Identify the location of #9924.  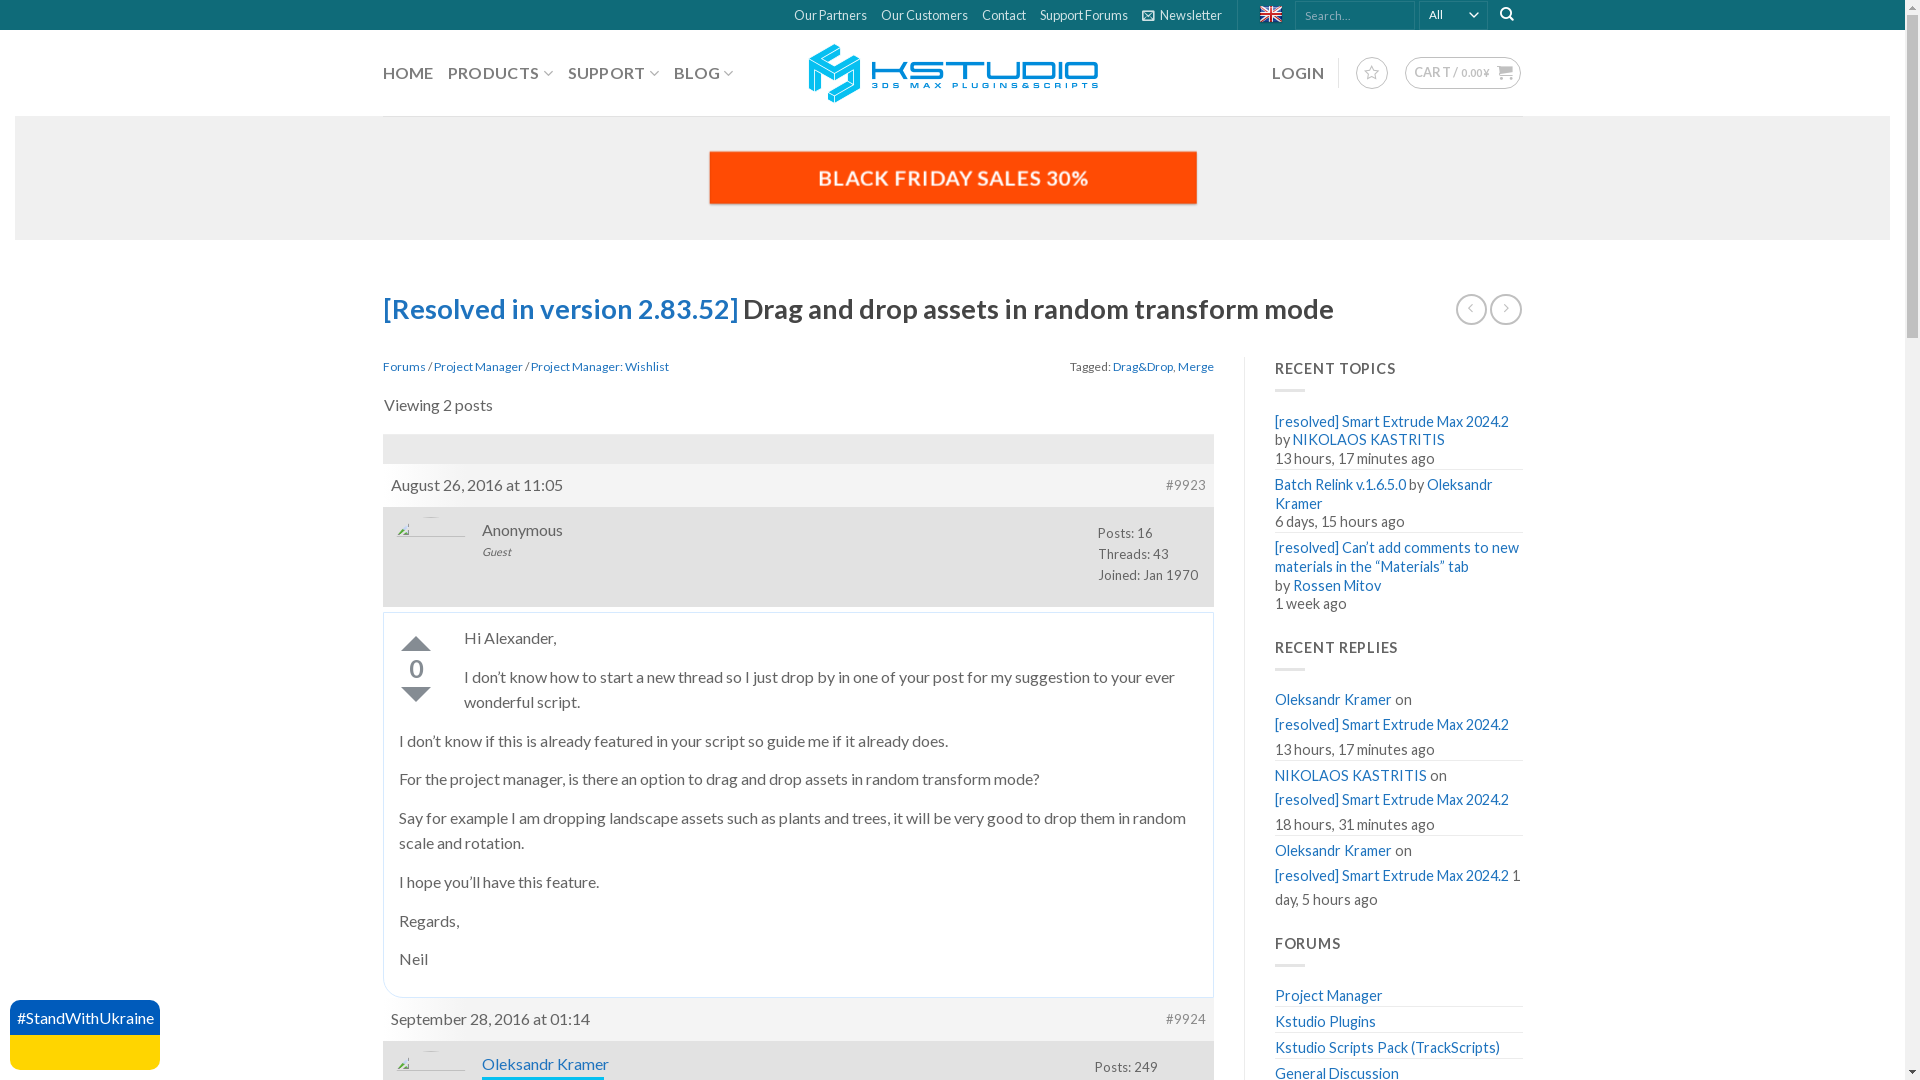
(1186, 1020).